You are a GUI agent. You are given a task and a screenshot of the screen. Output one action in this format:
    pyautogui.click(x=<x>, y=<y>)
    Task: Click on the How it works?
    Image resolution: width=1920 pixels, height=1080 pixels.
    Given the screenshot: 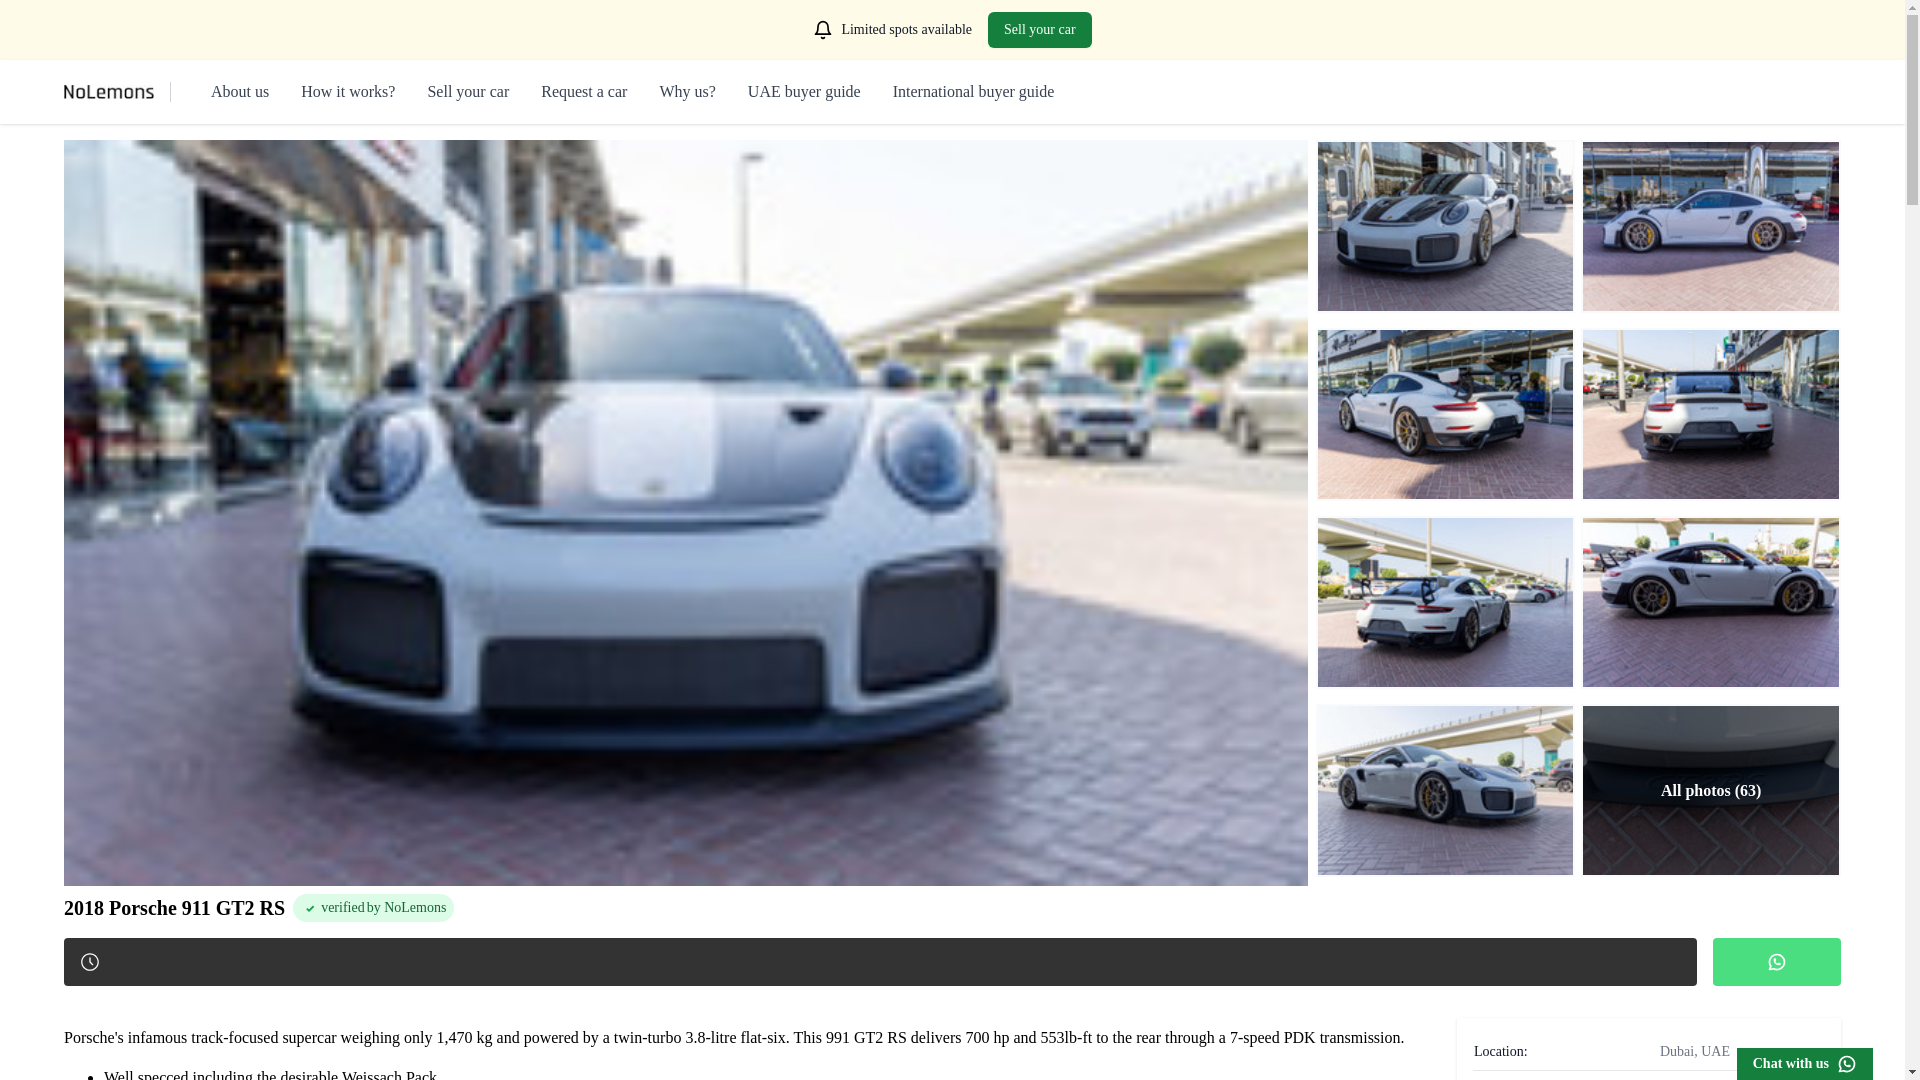 What is the action you would take?
    pyautogui.click(x=348, y=92)
    